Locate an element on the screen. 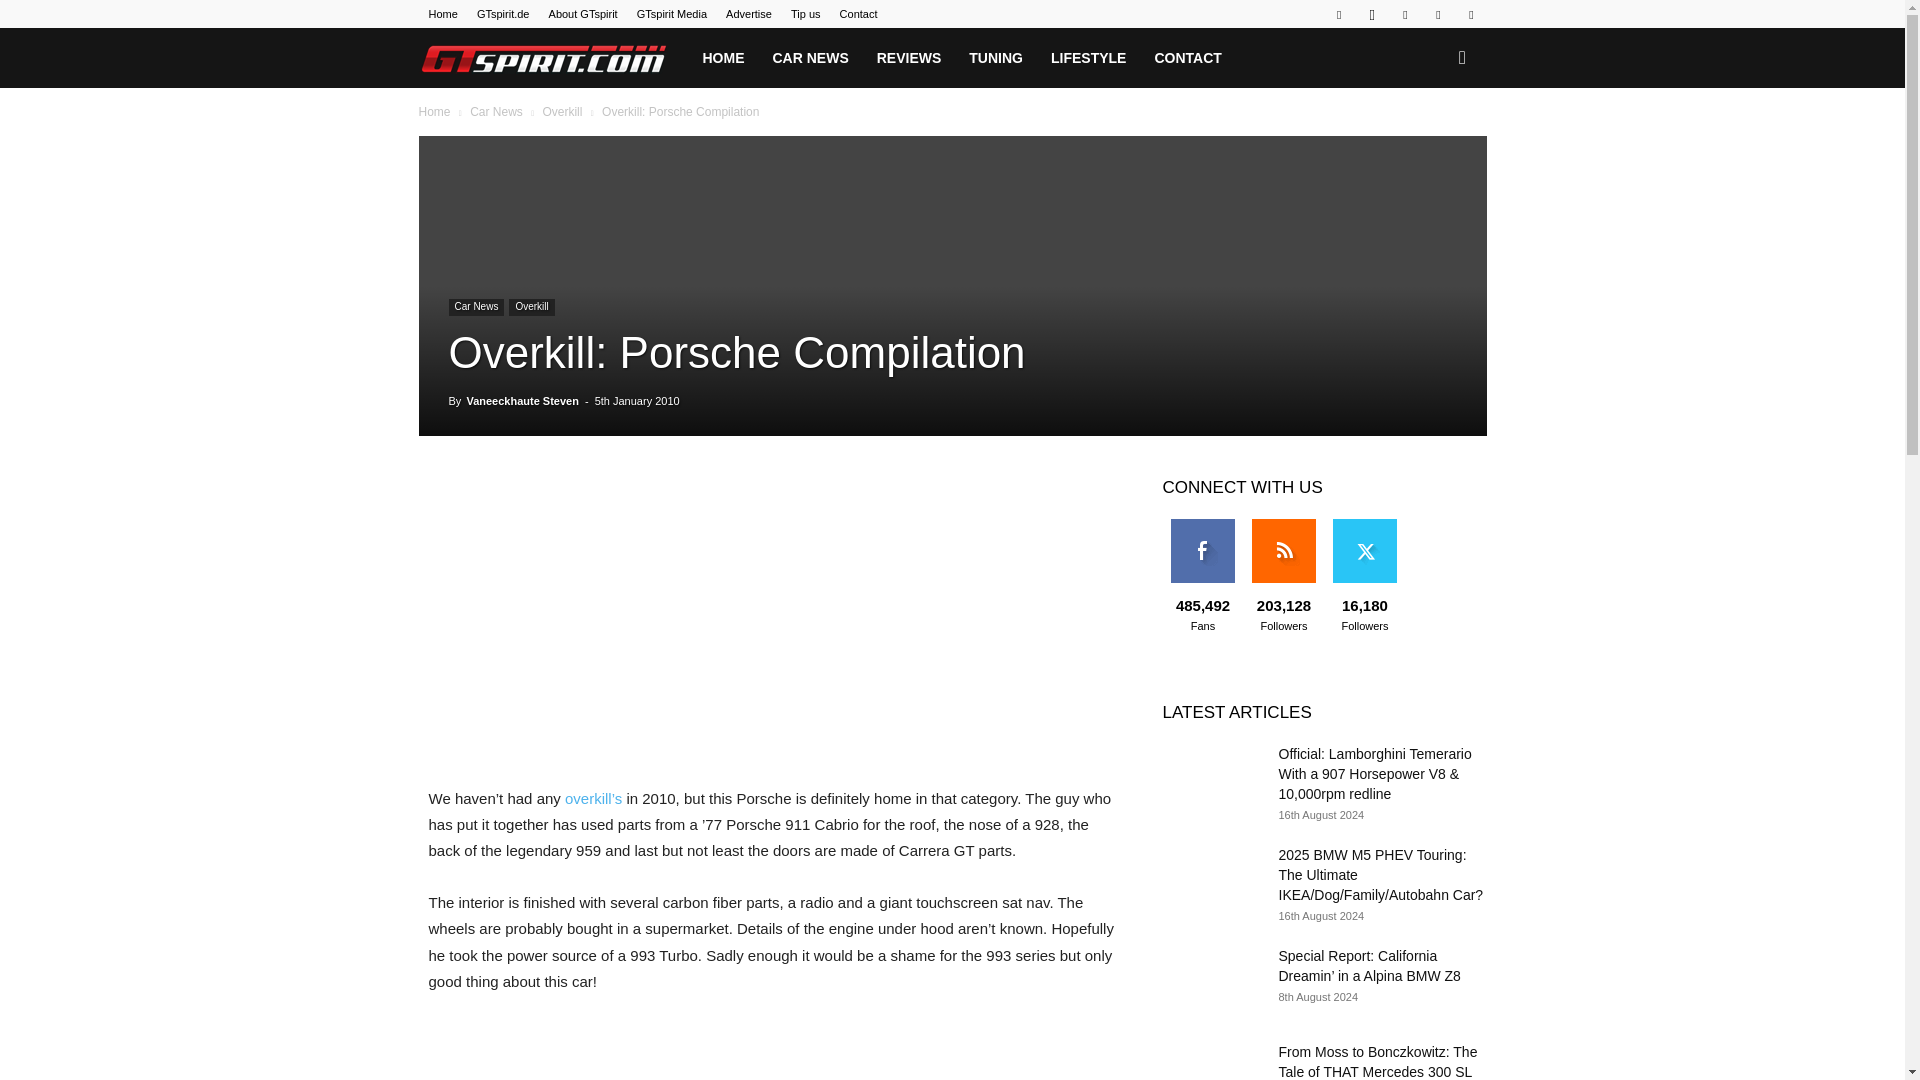  HOME is located at coordinates (722, 58).